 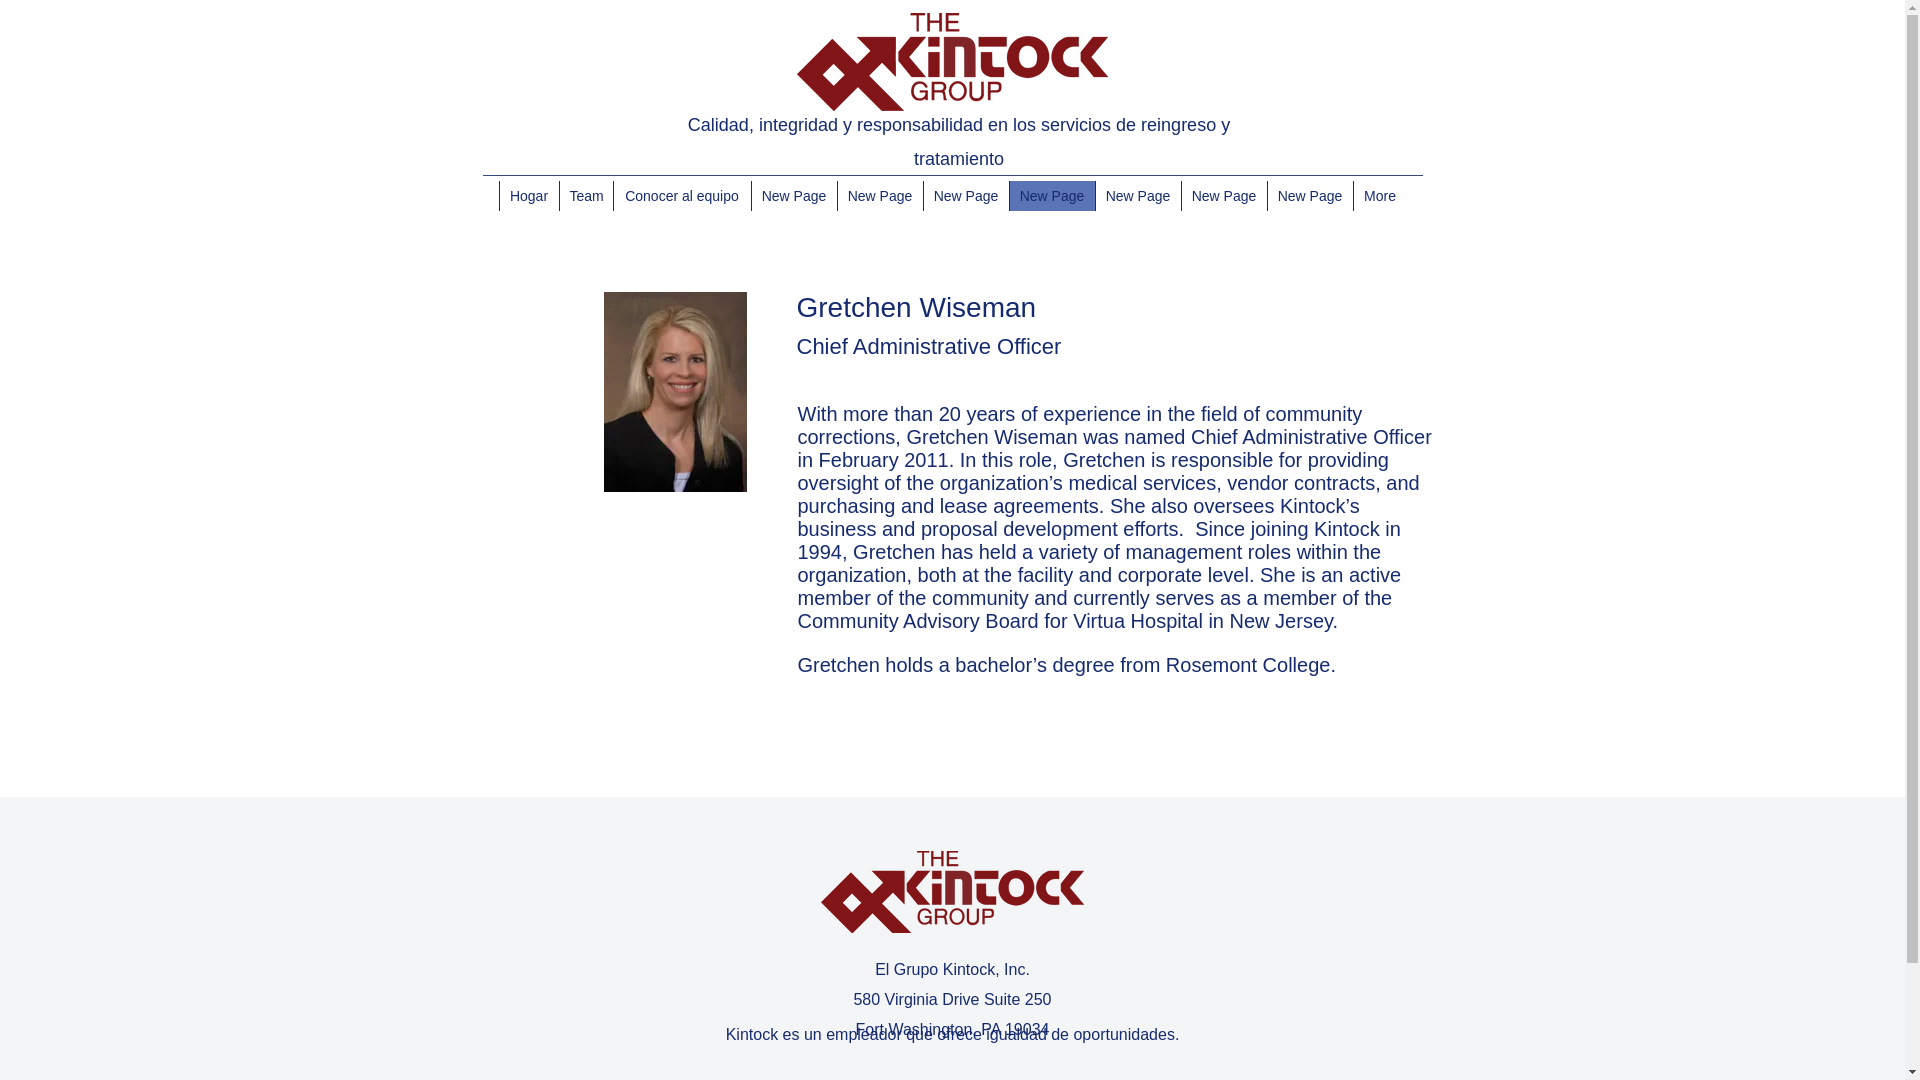 What do you see at coordinates (681, 194) in the screenshot?
I see `Conocer al equipo` at bounding box center [681, 194].